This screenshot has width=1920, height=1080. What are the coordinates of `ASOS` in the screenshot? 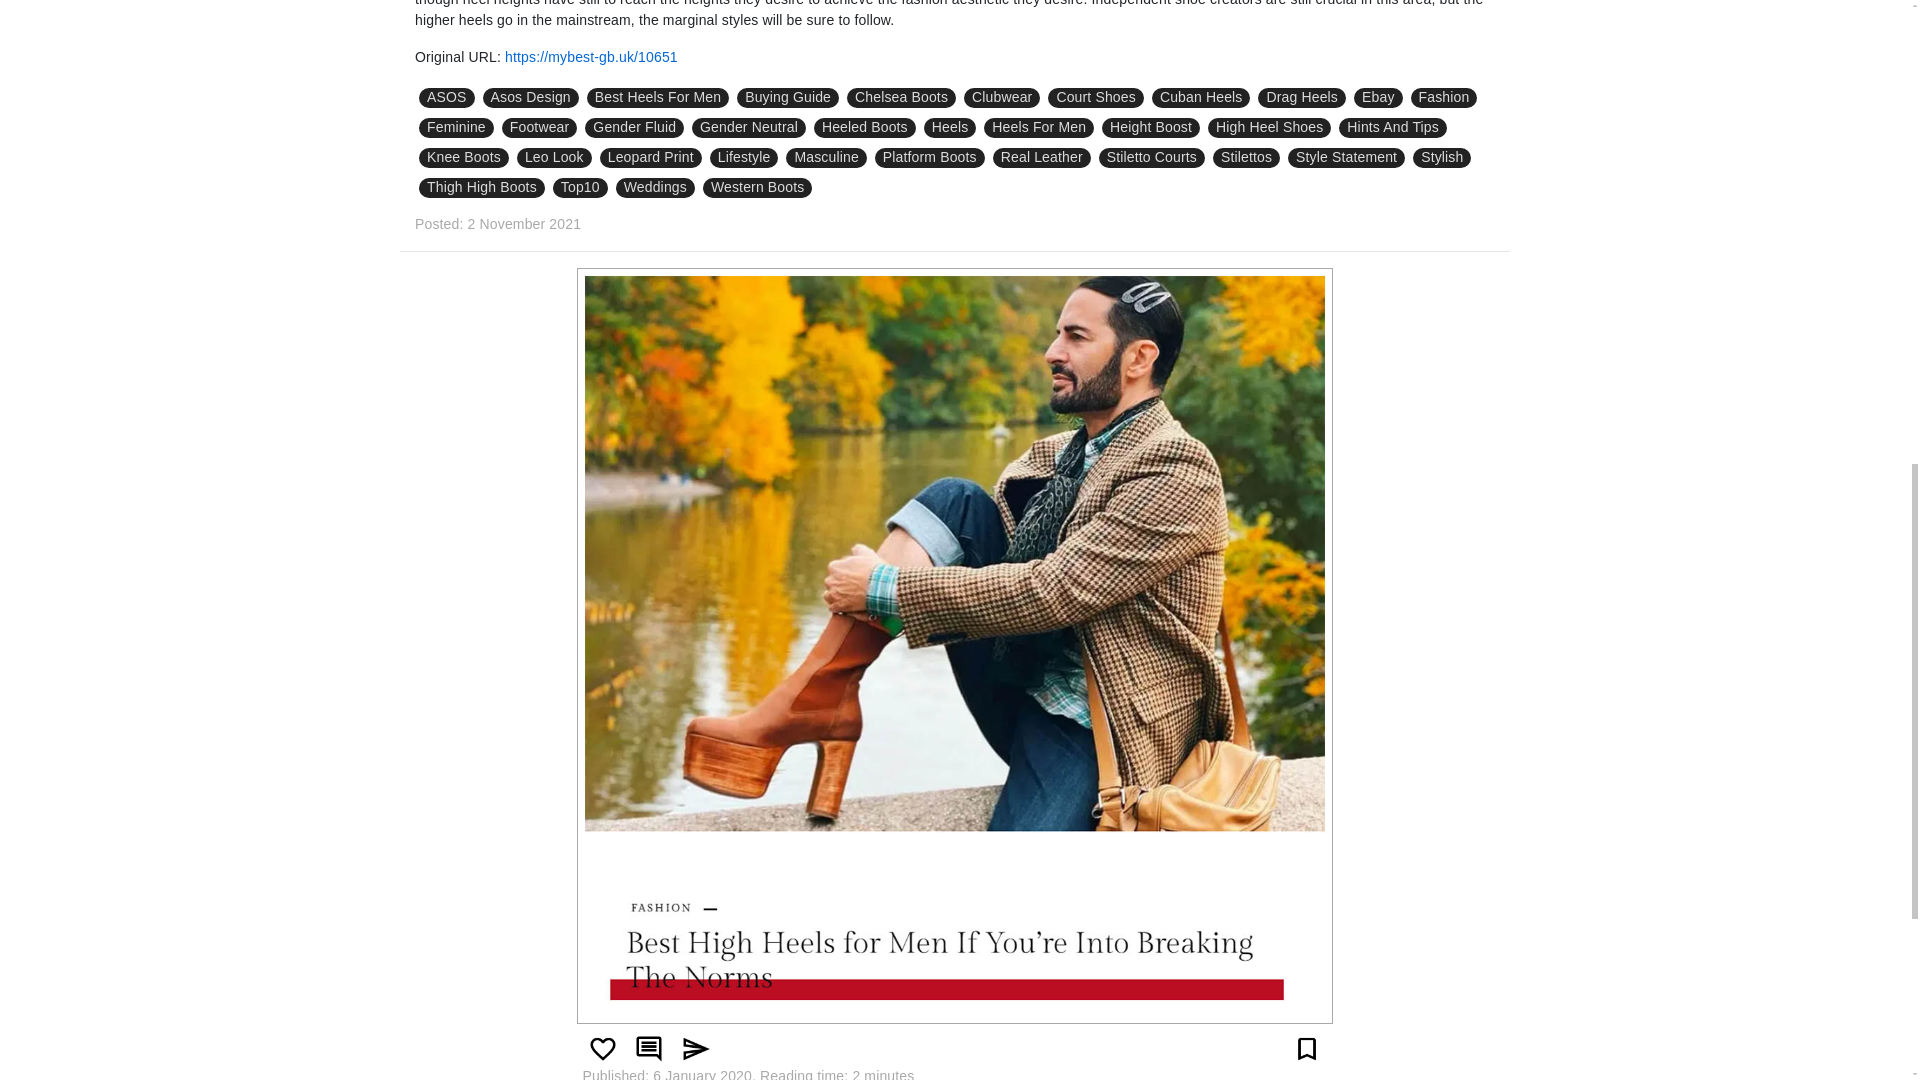 It's located at (446, 98).